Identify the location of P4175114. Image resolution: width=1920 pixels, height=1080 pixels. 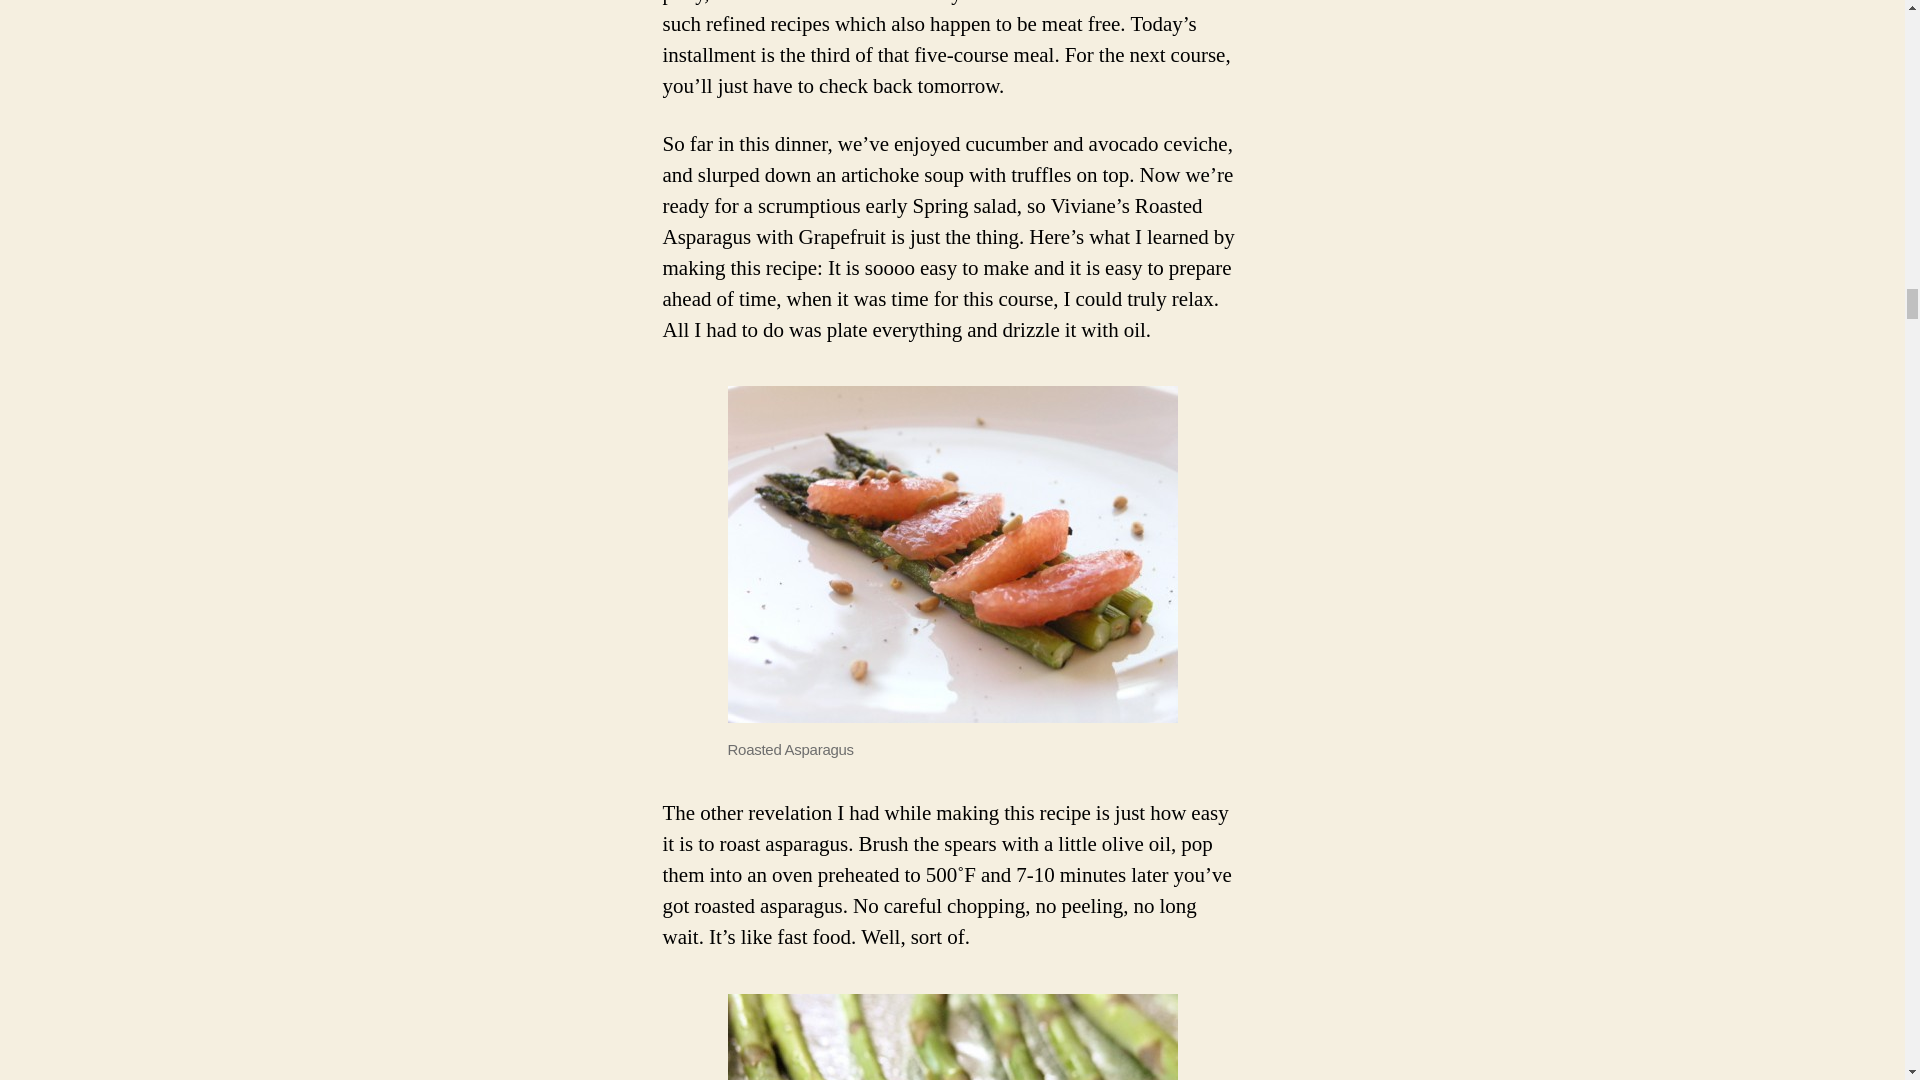
(952, 1036).